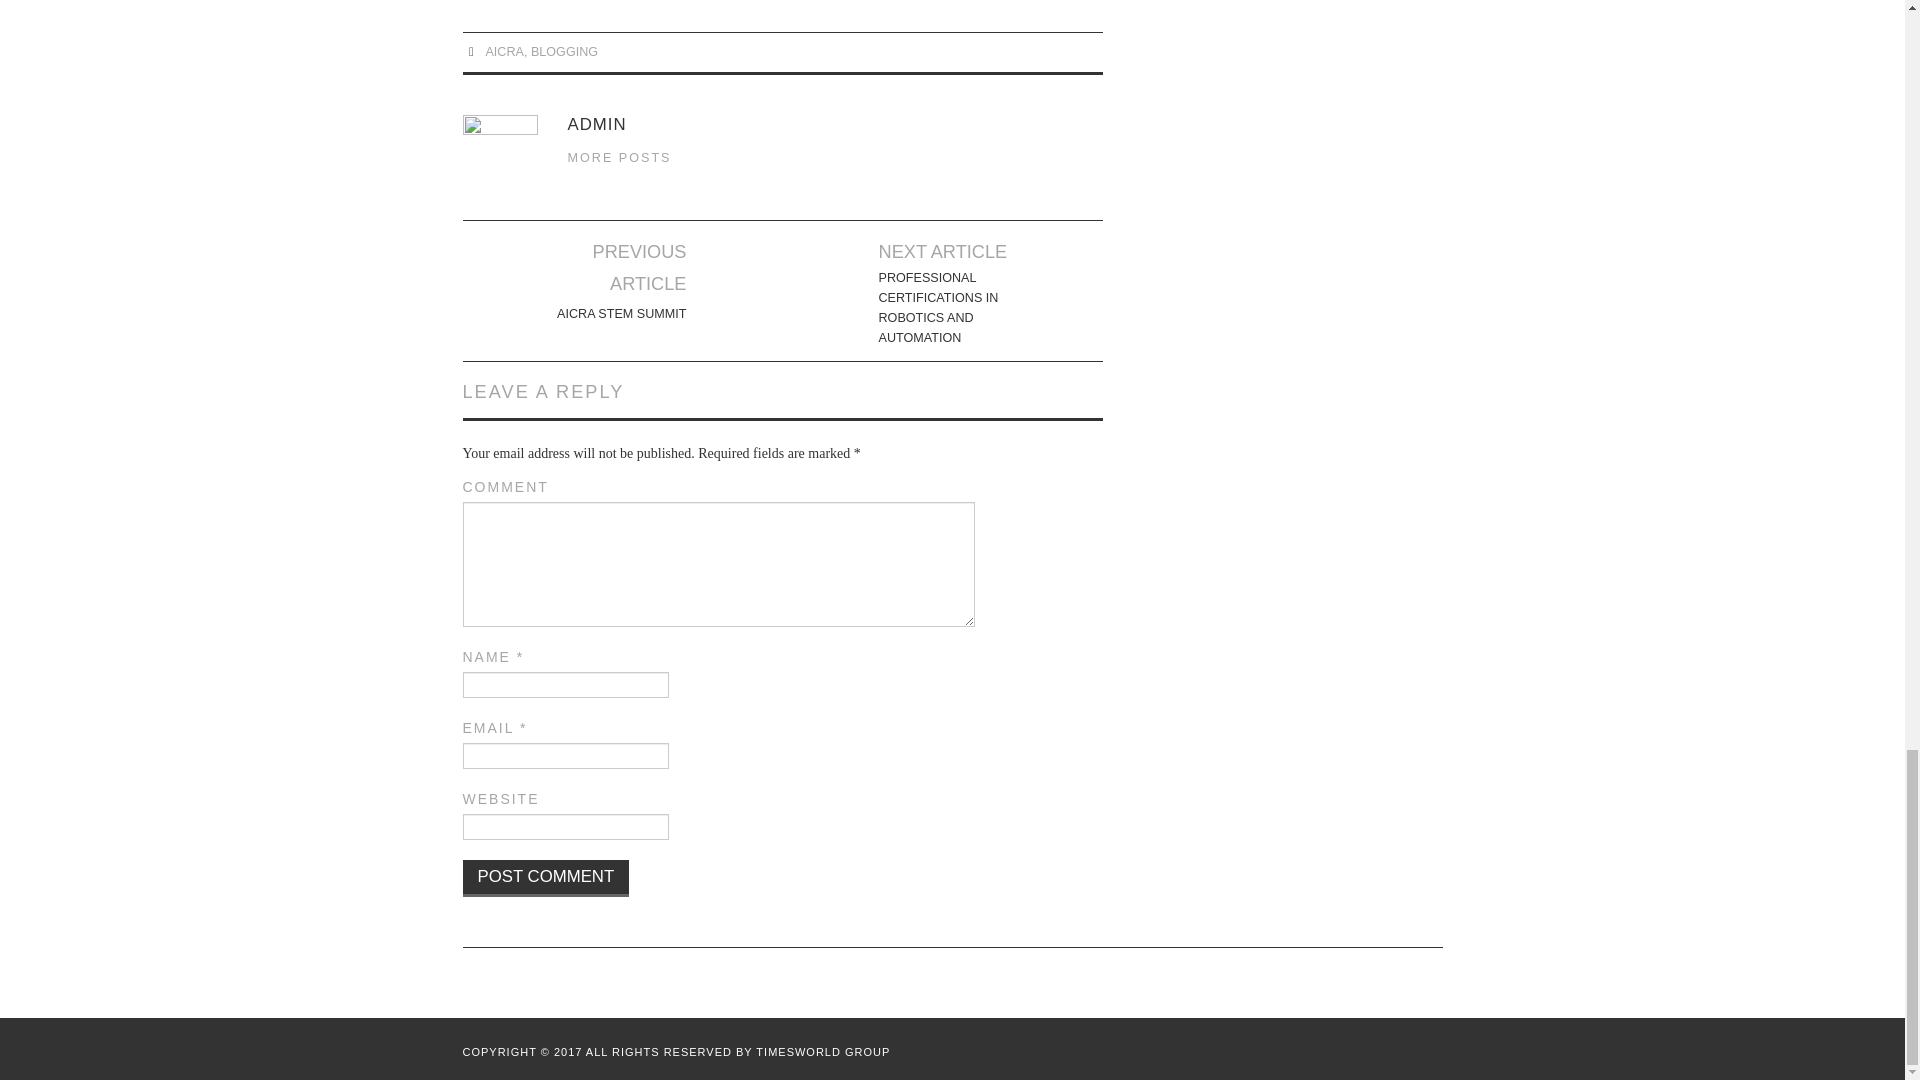 This screenshot has width=1920, height=1080. I want to click on BLOGGING, so click(564, 52).